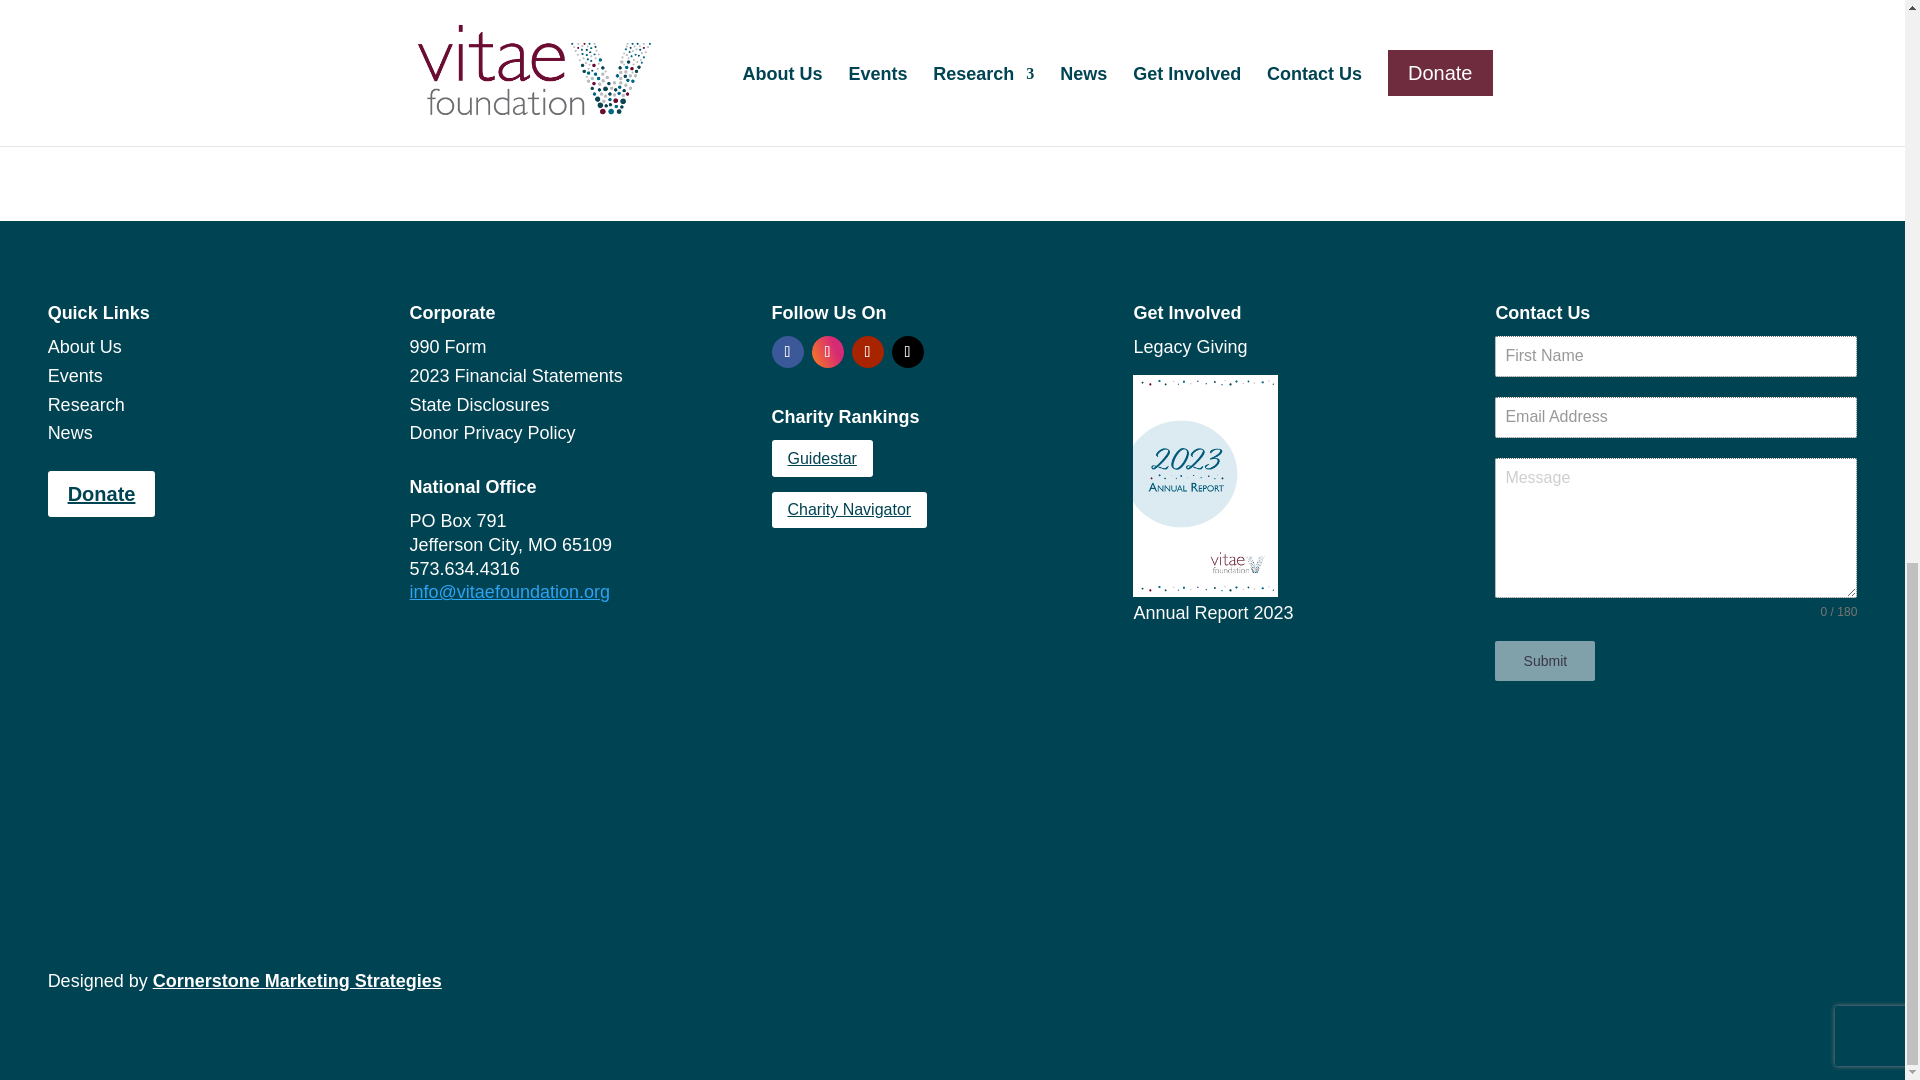 The image size is (1920, 1080). I want to click on Follow on Youtube, so click(868, 352).